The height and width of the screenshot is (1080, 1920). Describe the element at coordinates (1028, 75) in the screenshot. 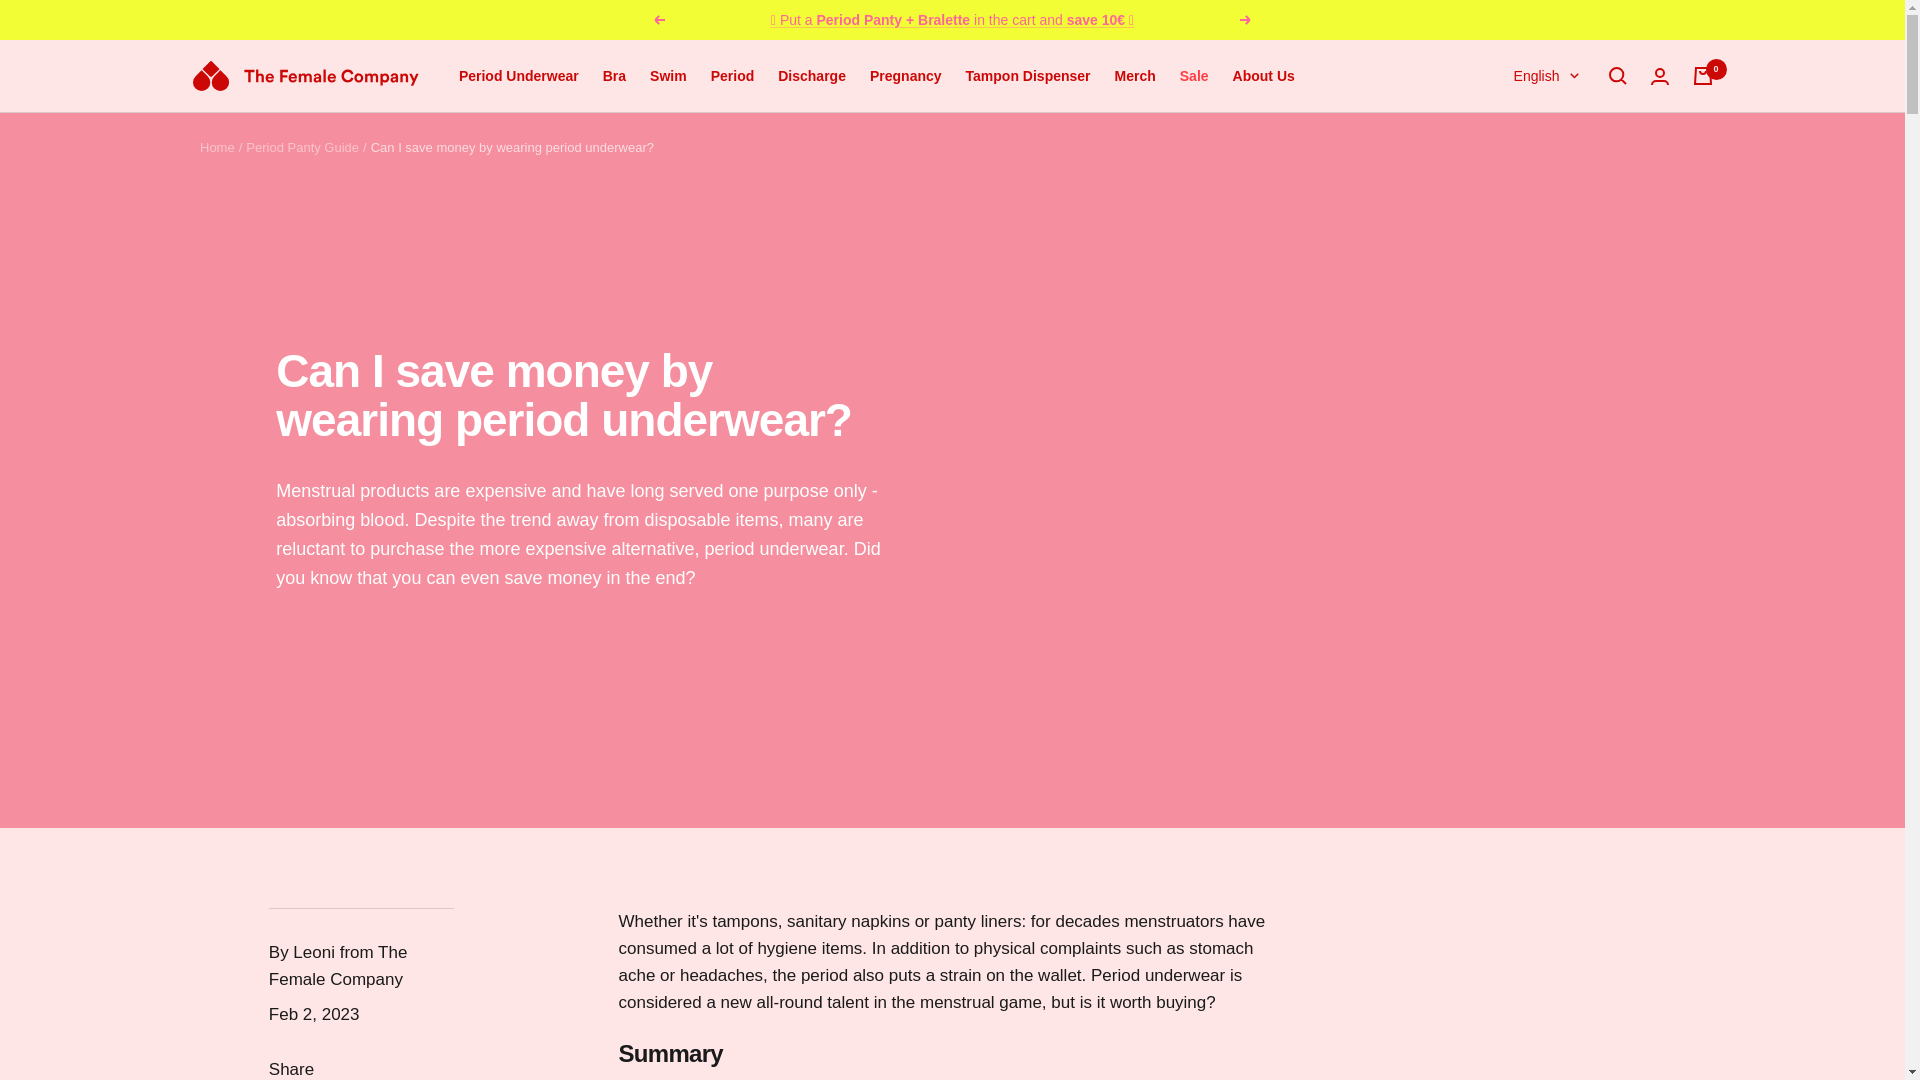

I see `Tampon Dispenser` at that location.